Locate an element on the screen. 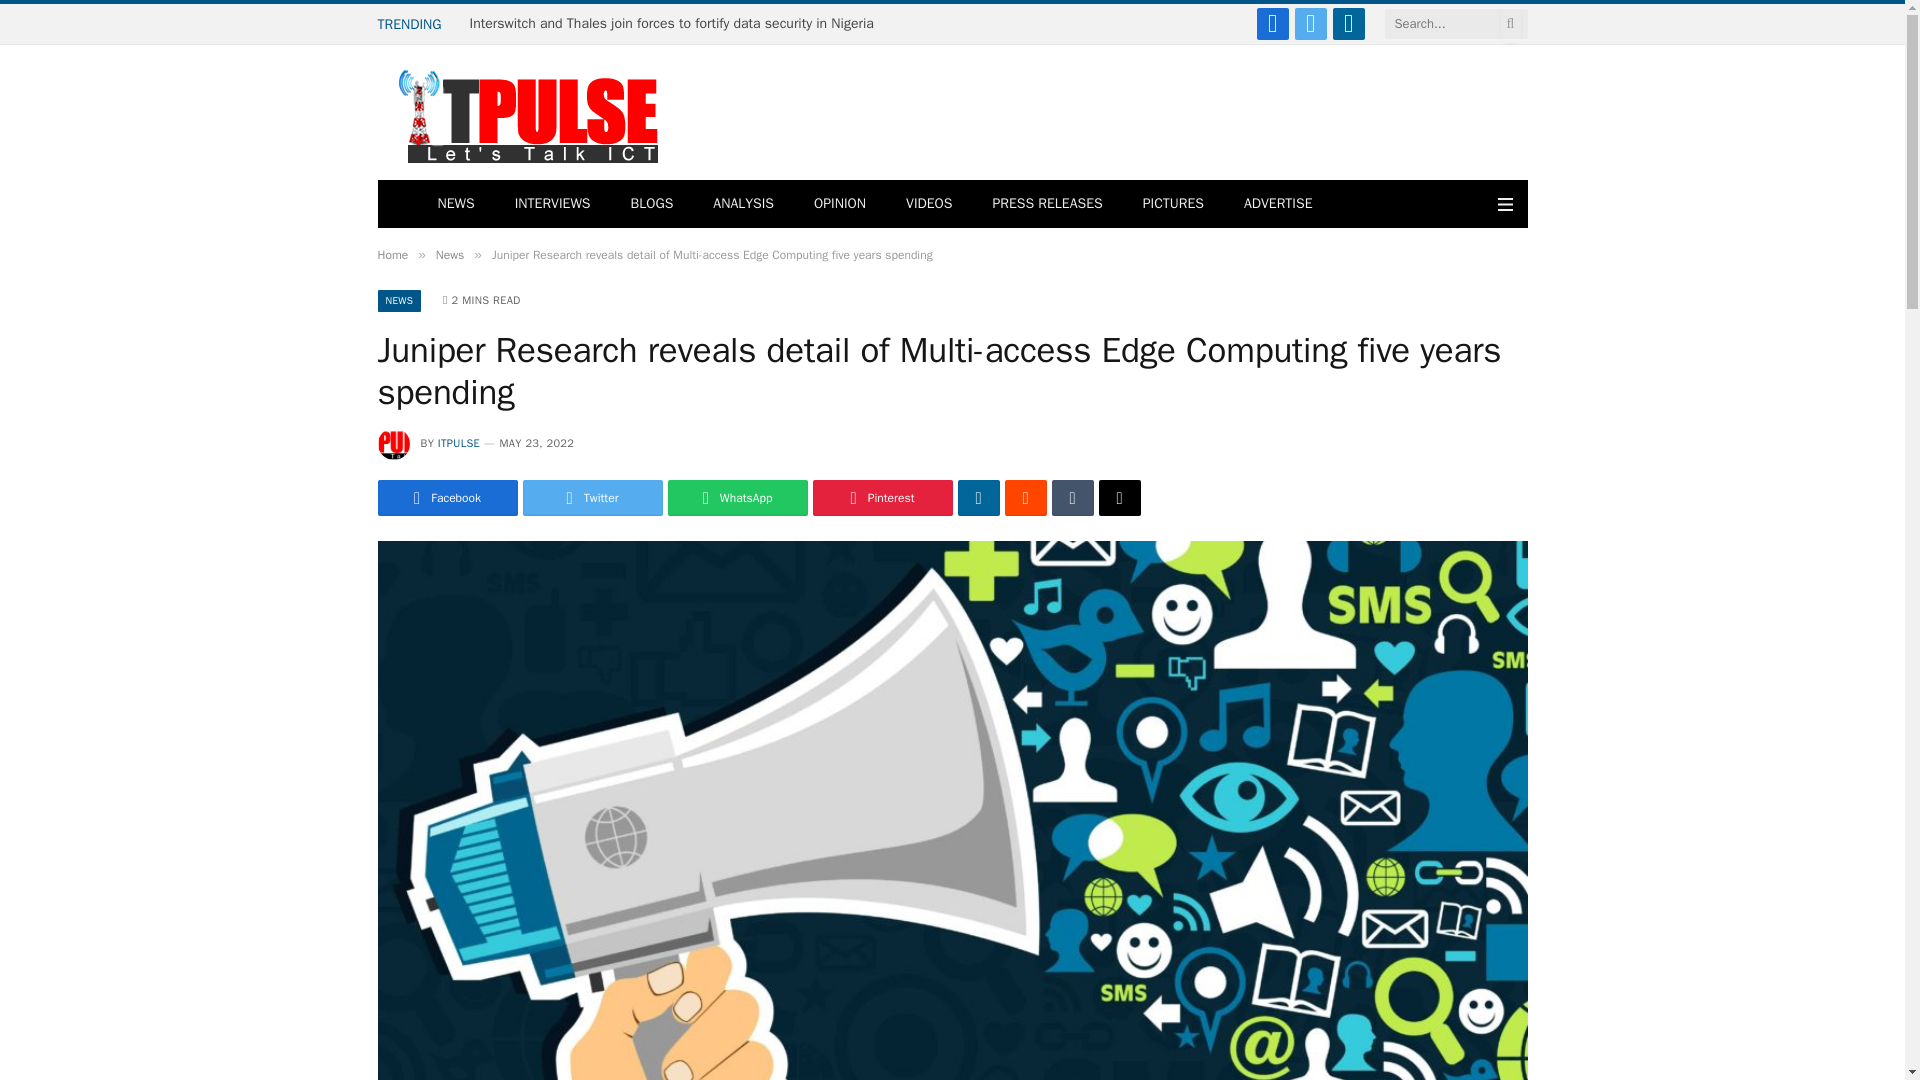 This screenshot has width=1920, height=1080. VIDEOS is located at coordinates (928, 204).